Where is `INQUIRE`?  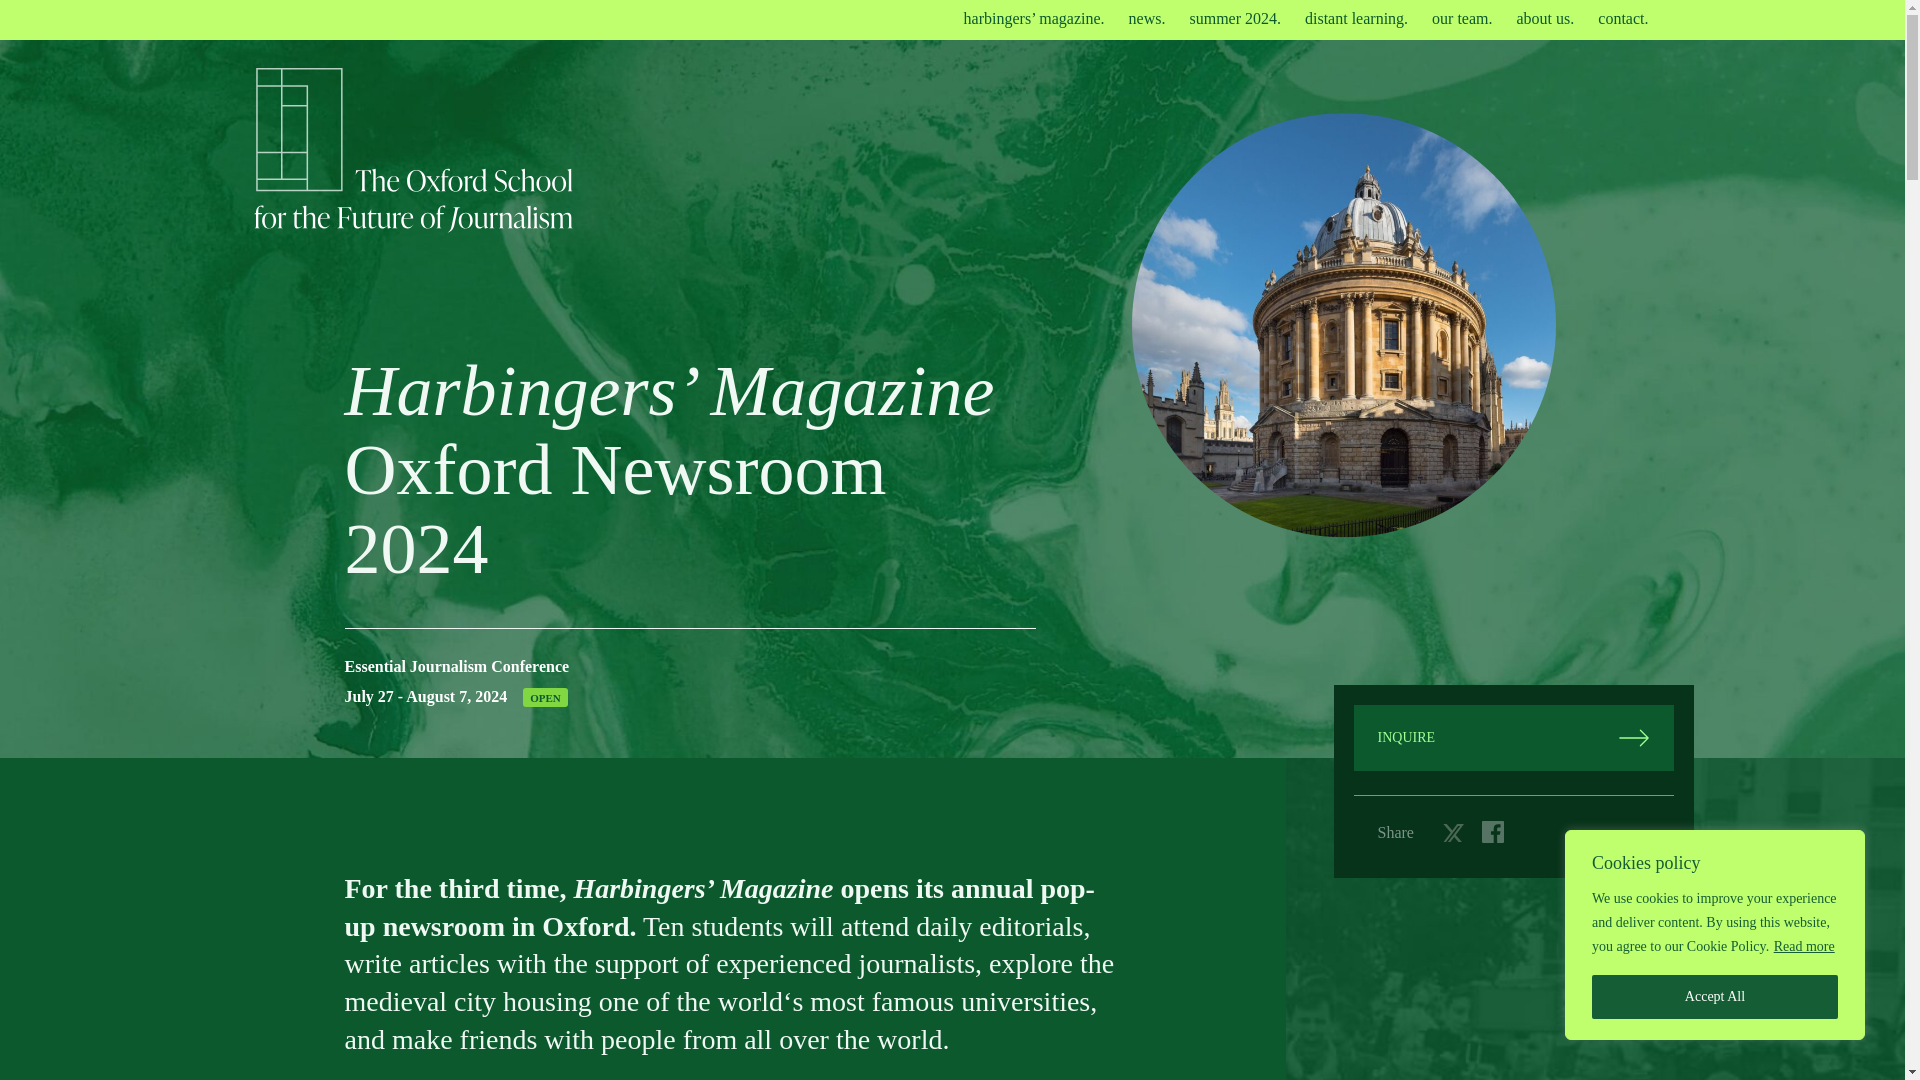
INQUIRE is located at coordinates (1514, 738).